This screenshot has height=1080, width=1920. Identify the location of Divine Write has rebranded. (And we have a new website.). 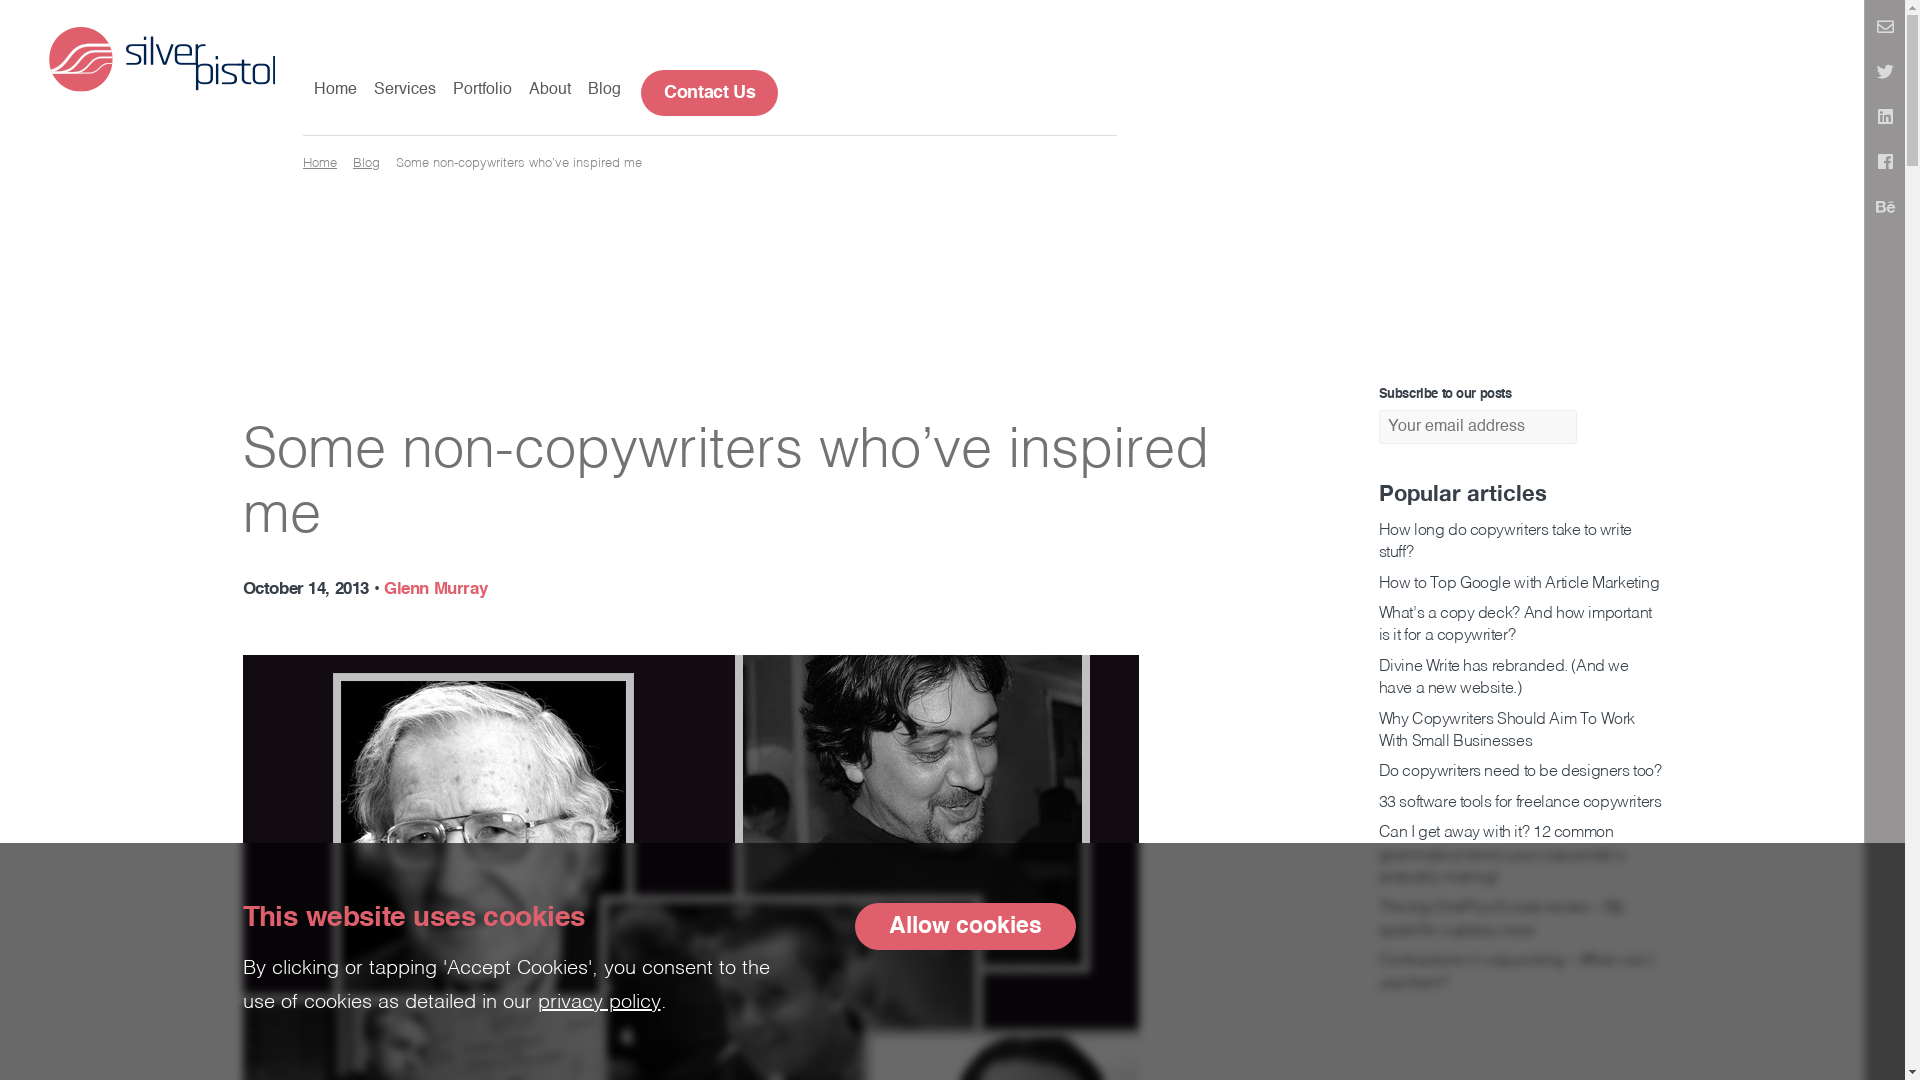
(1503, 678).